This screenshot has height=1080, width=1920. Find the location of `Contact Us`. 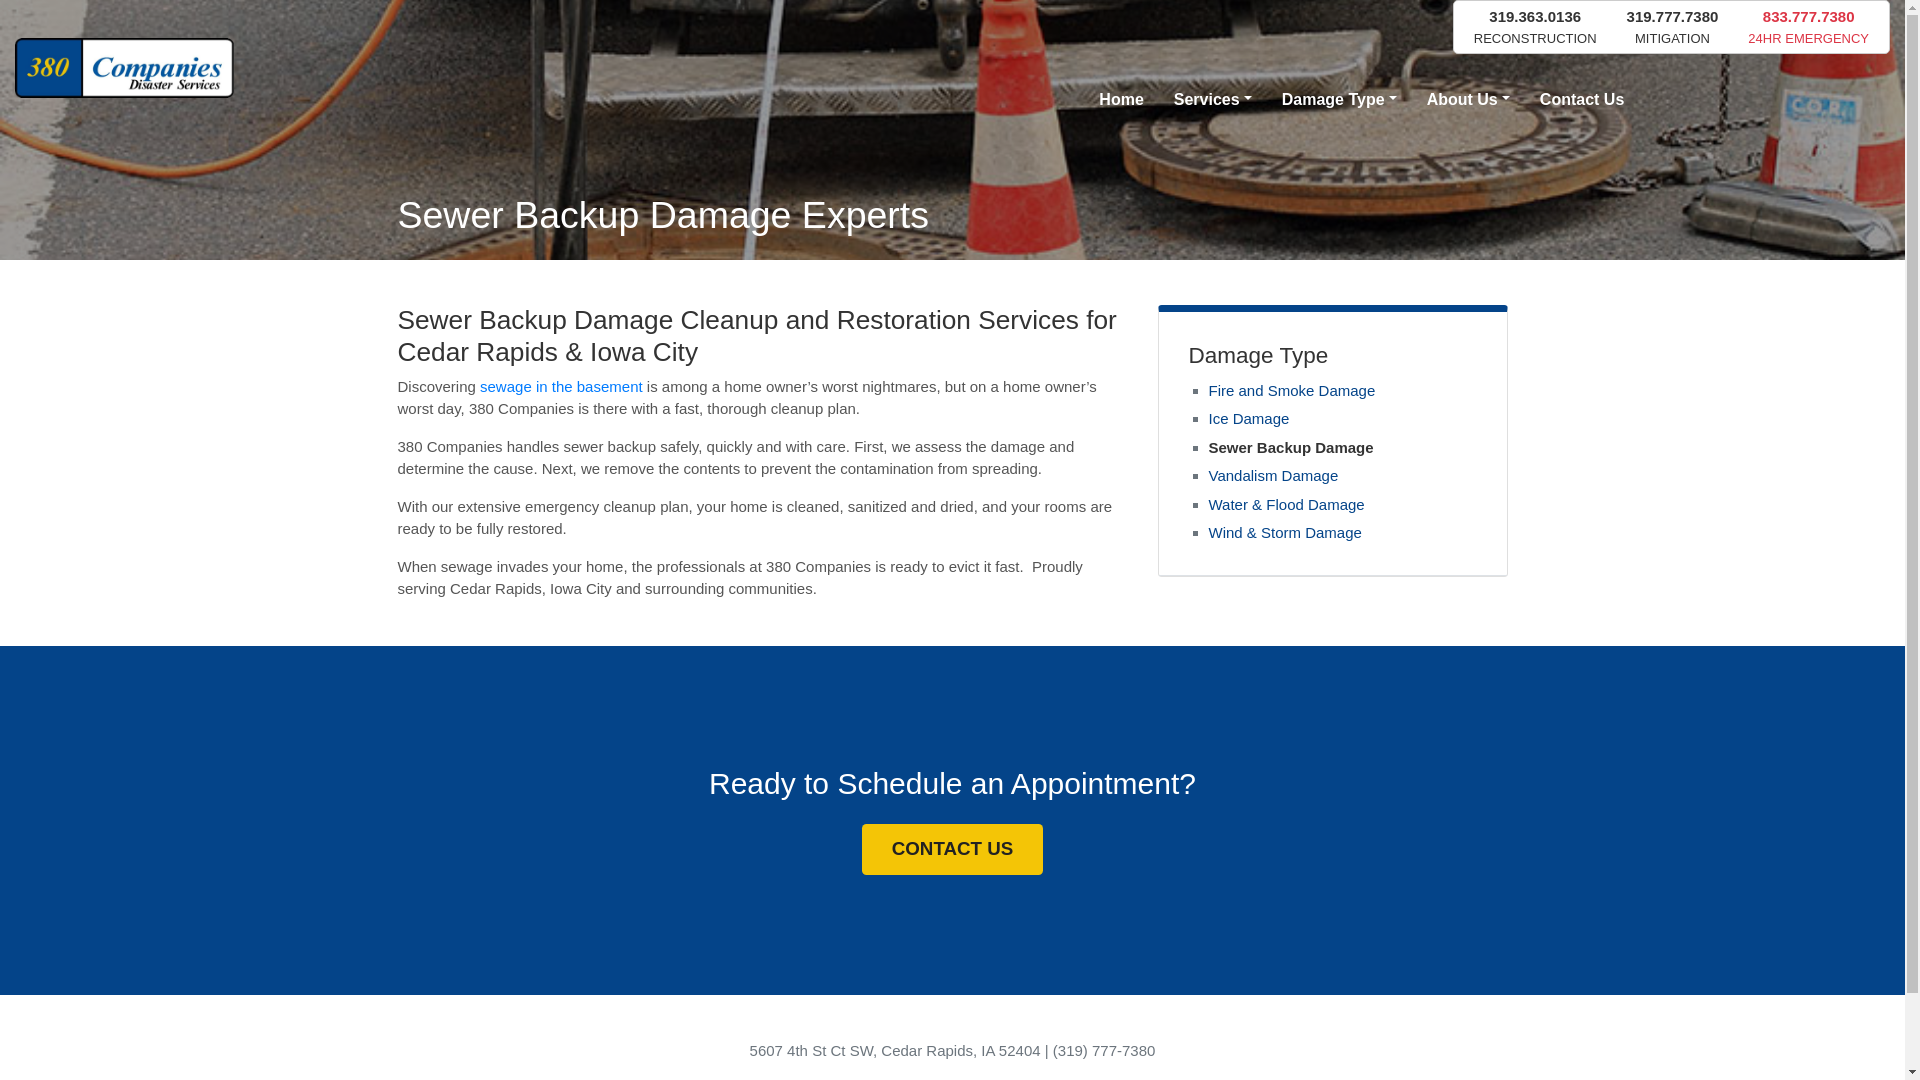

Contact Us is located at coordinates (1582, 100).